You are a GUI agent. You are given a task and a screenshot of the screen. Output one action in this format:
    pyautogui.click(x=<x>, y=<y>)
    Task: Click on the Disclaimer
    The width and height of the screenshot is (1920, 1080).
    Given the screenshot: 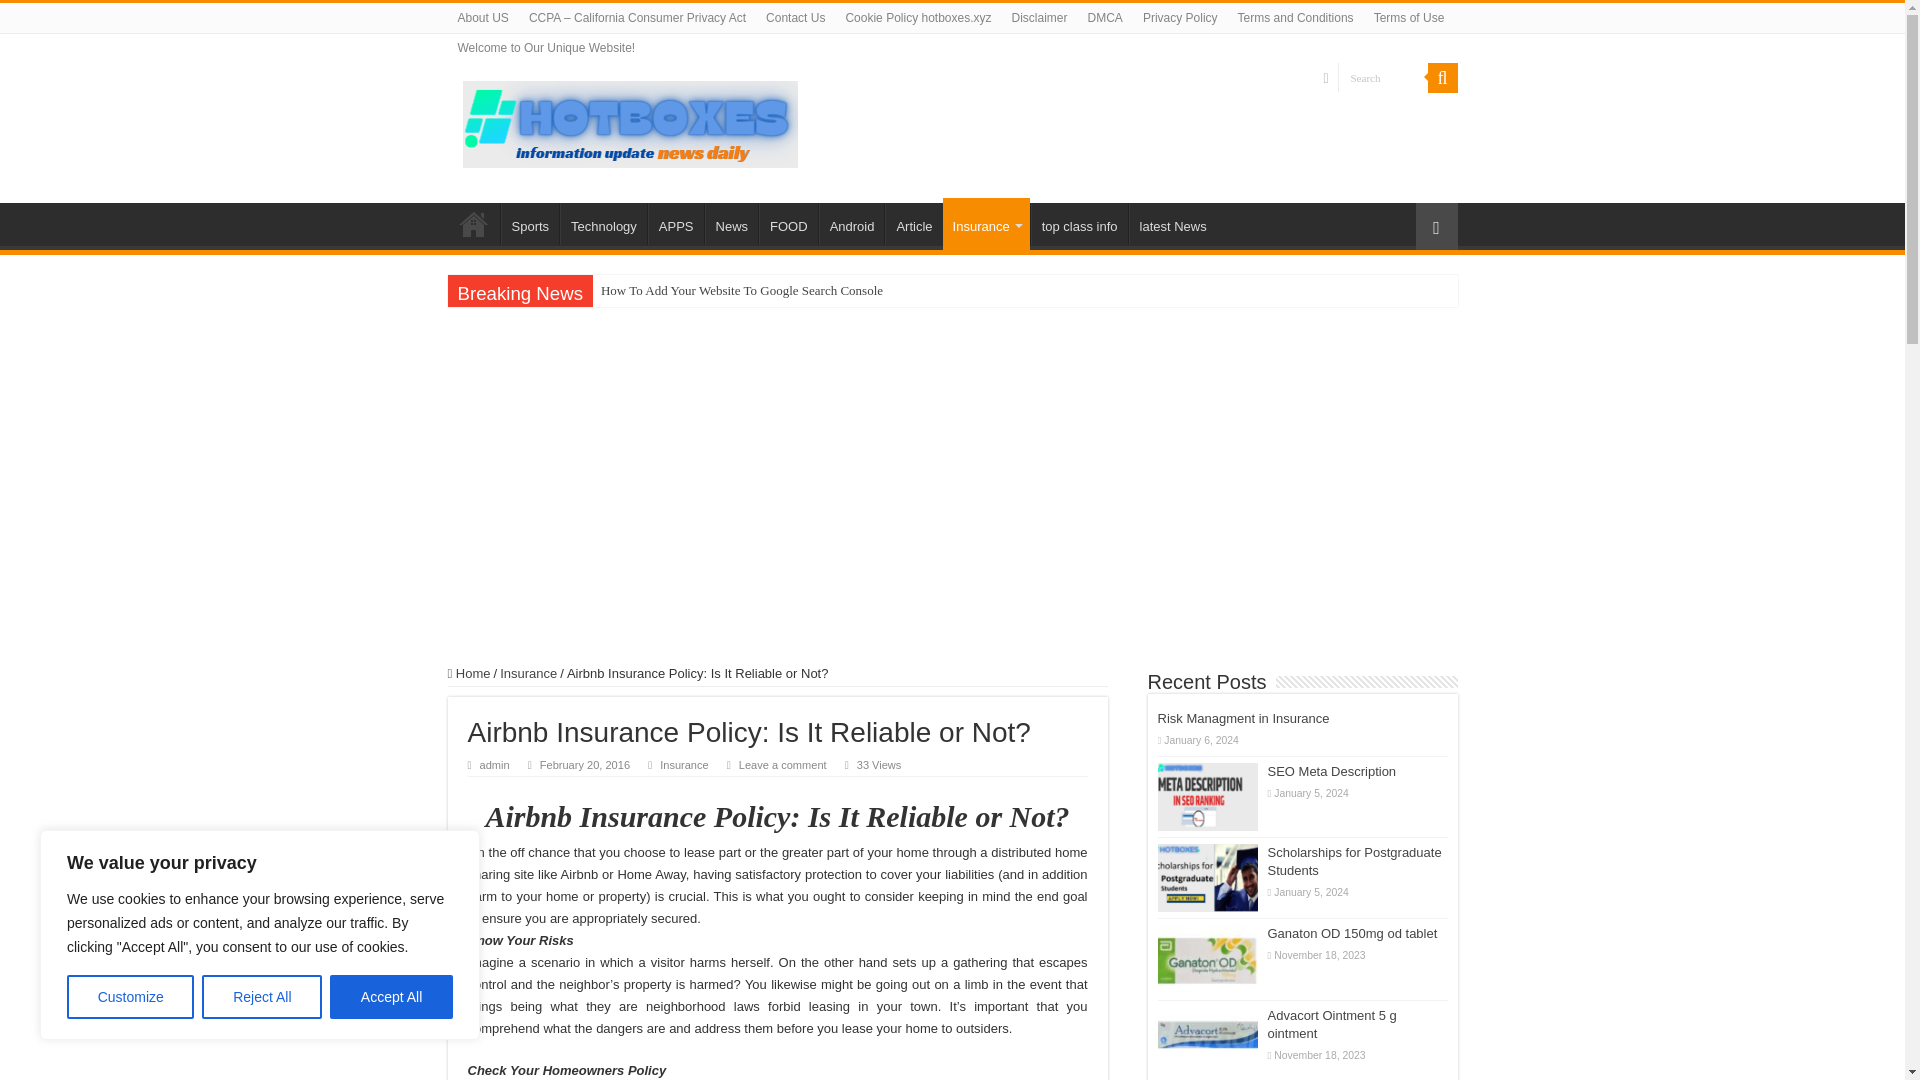 What is the action you would take?
    pyautogui.click(x=1040, y=18)
    